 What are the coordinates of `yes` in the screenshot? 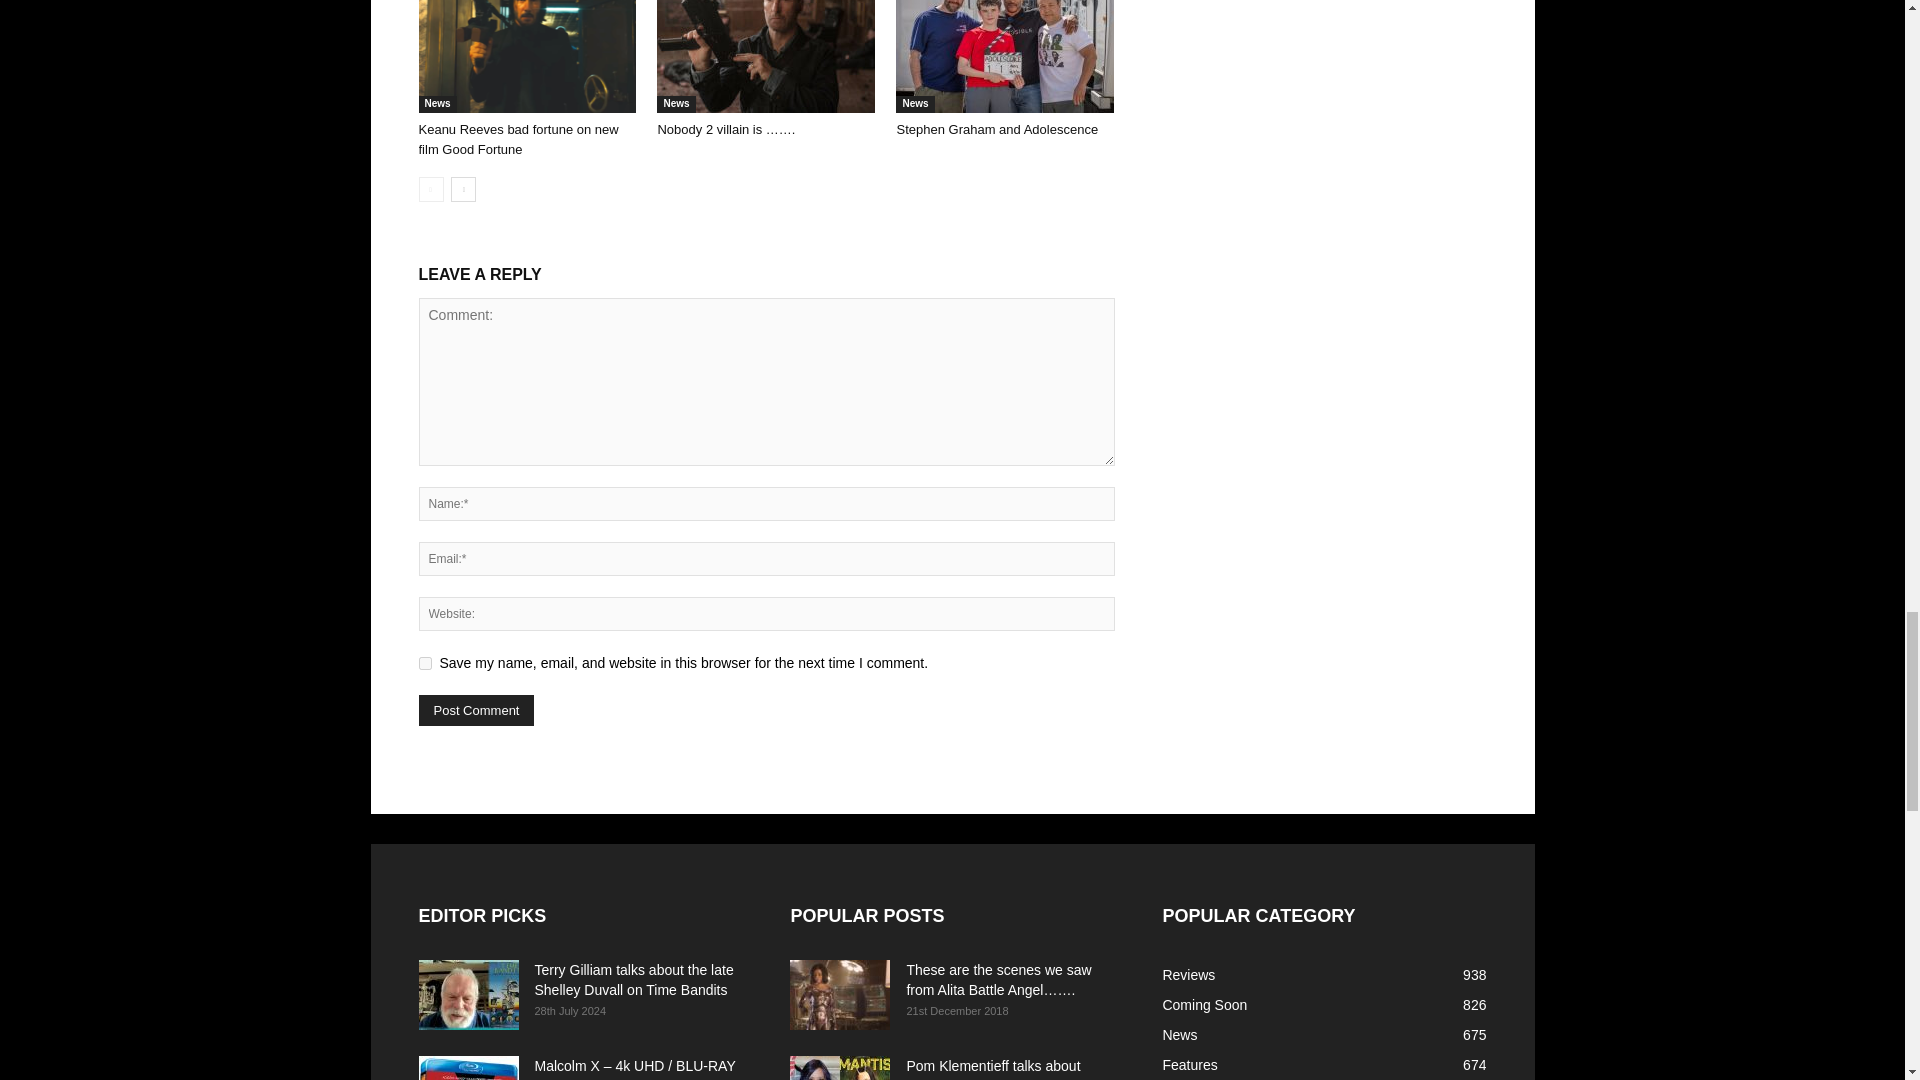 It's located at (424, 662).